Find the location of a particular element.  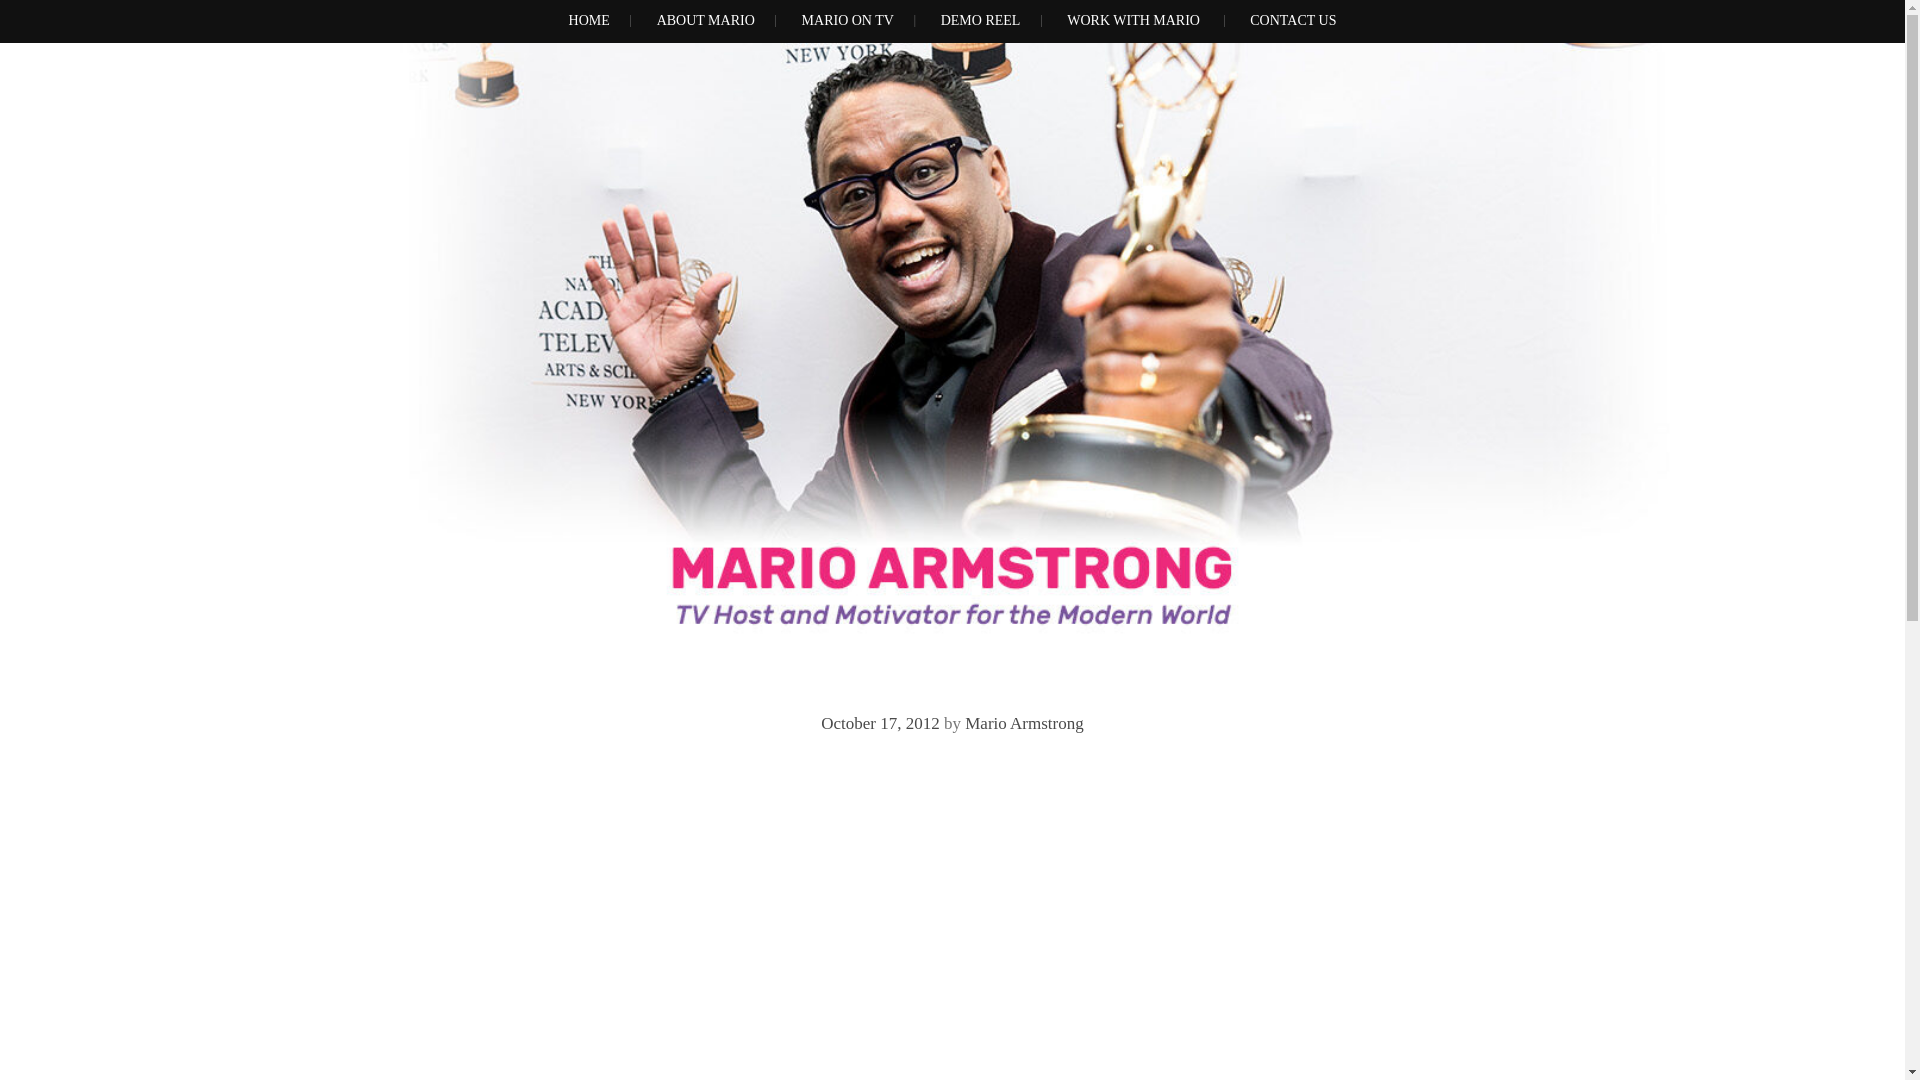

MARIO ON TV is located at coordinates (848, 22).